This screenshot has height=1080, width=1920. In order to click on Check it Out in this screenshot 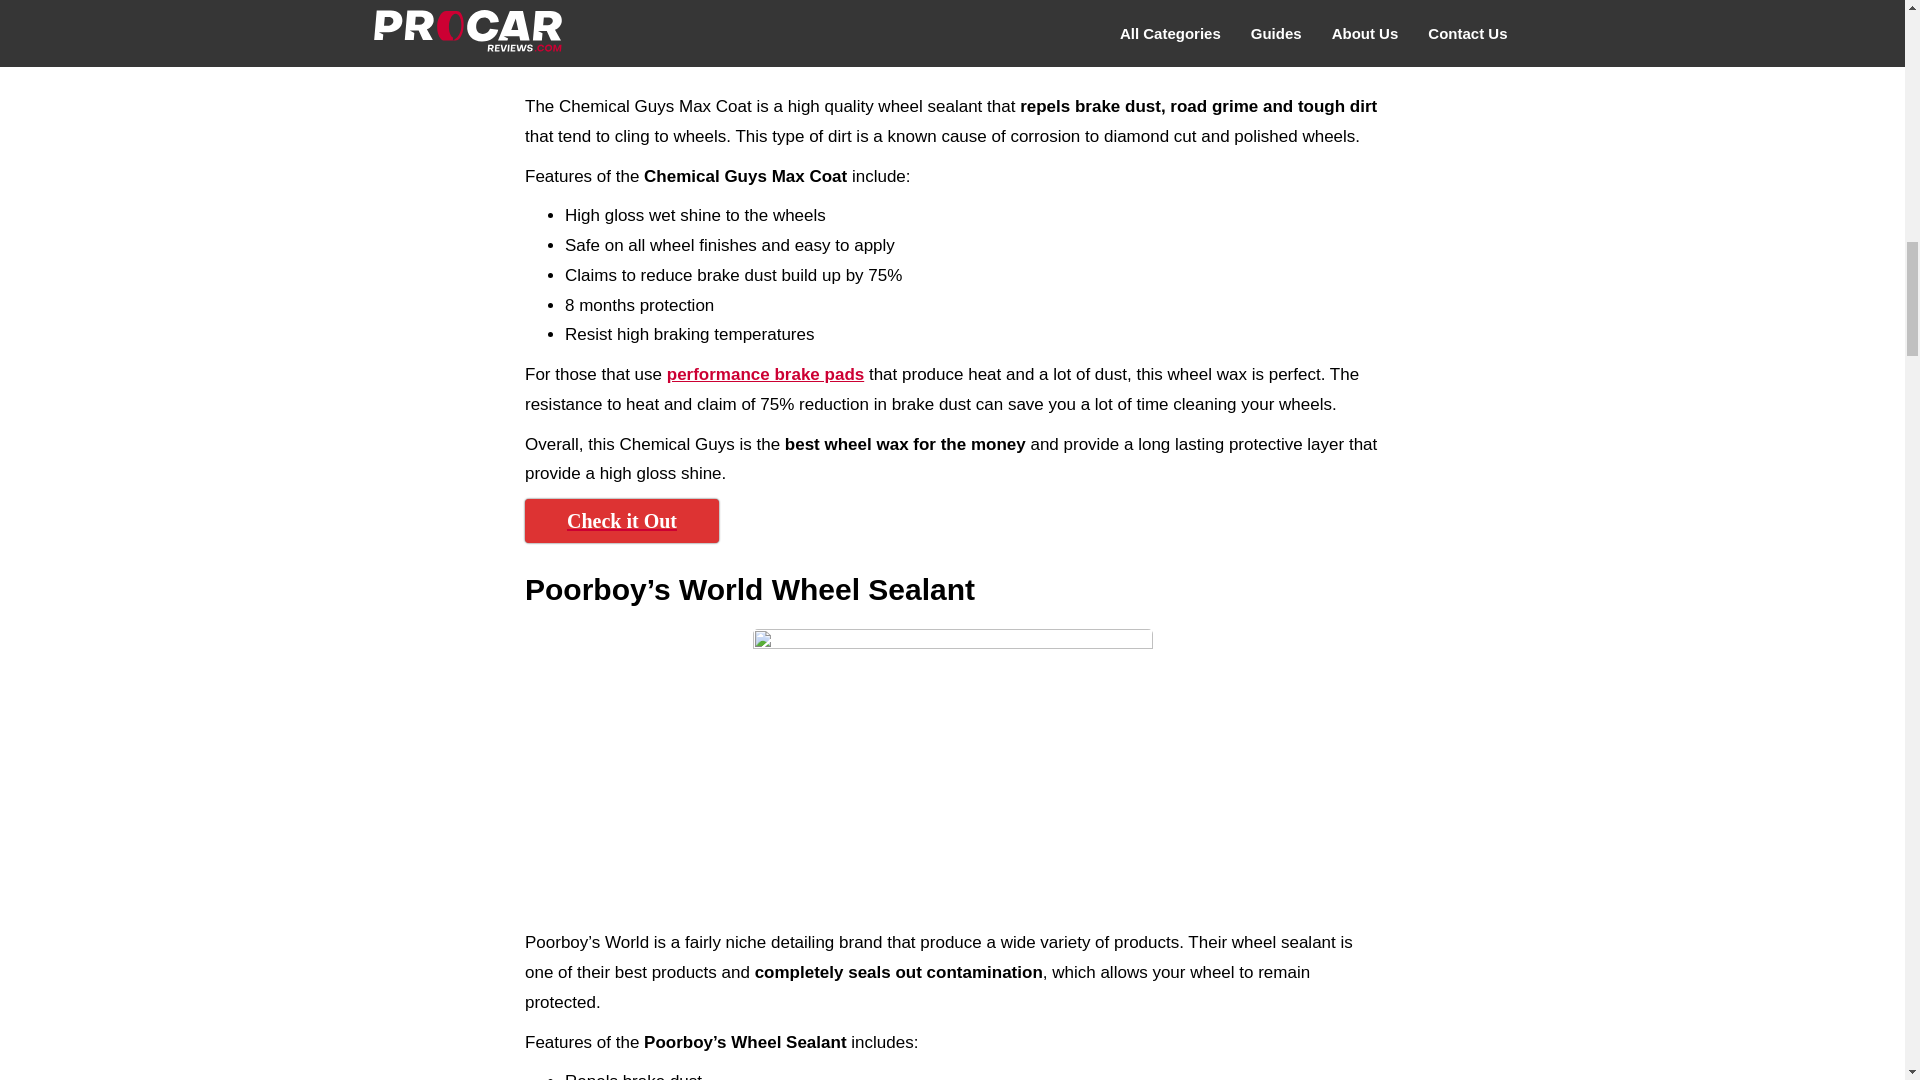, I will do `click(621, 520)`.